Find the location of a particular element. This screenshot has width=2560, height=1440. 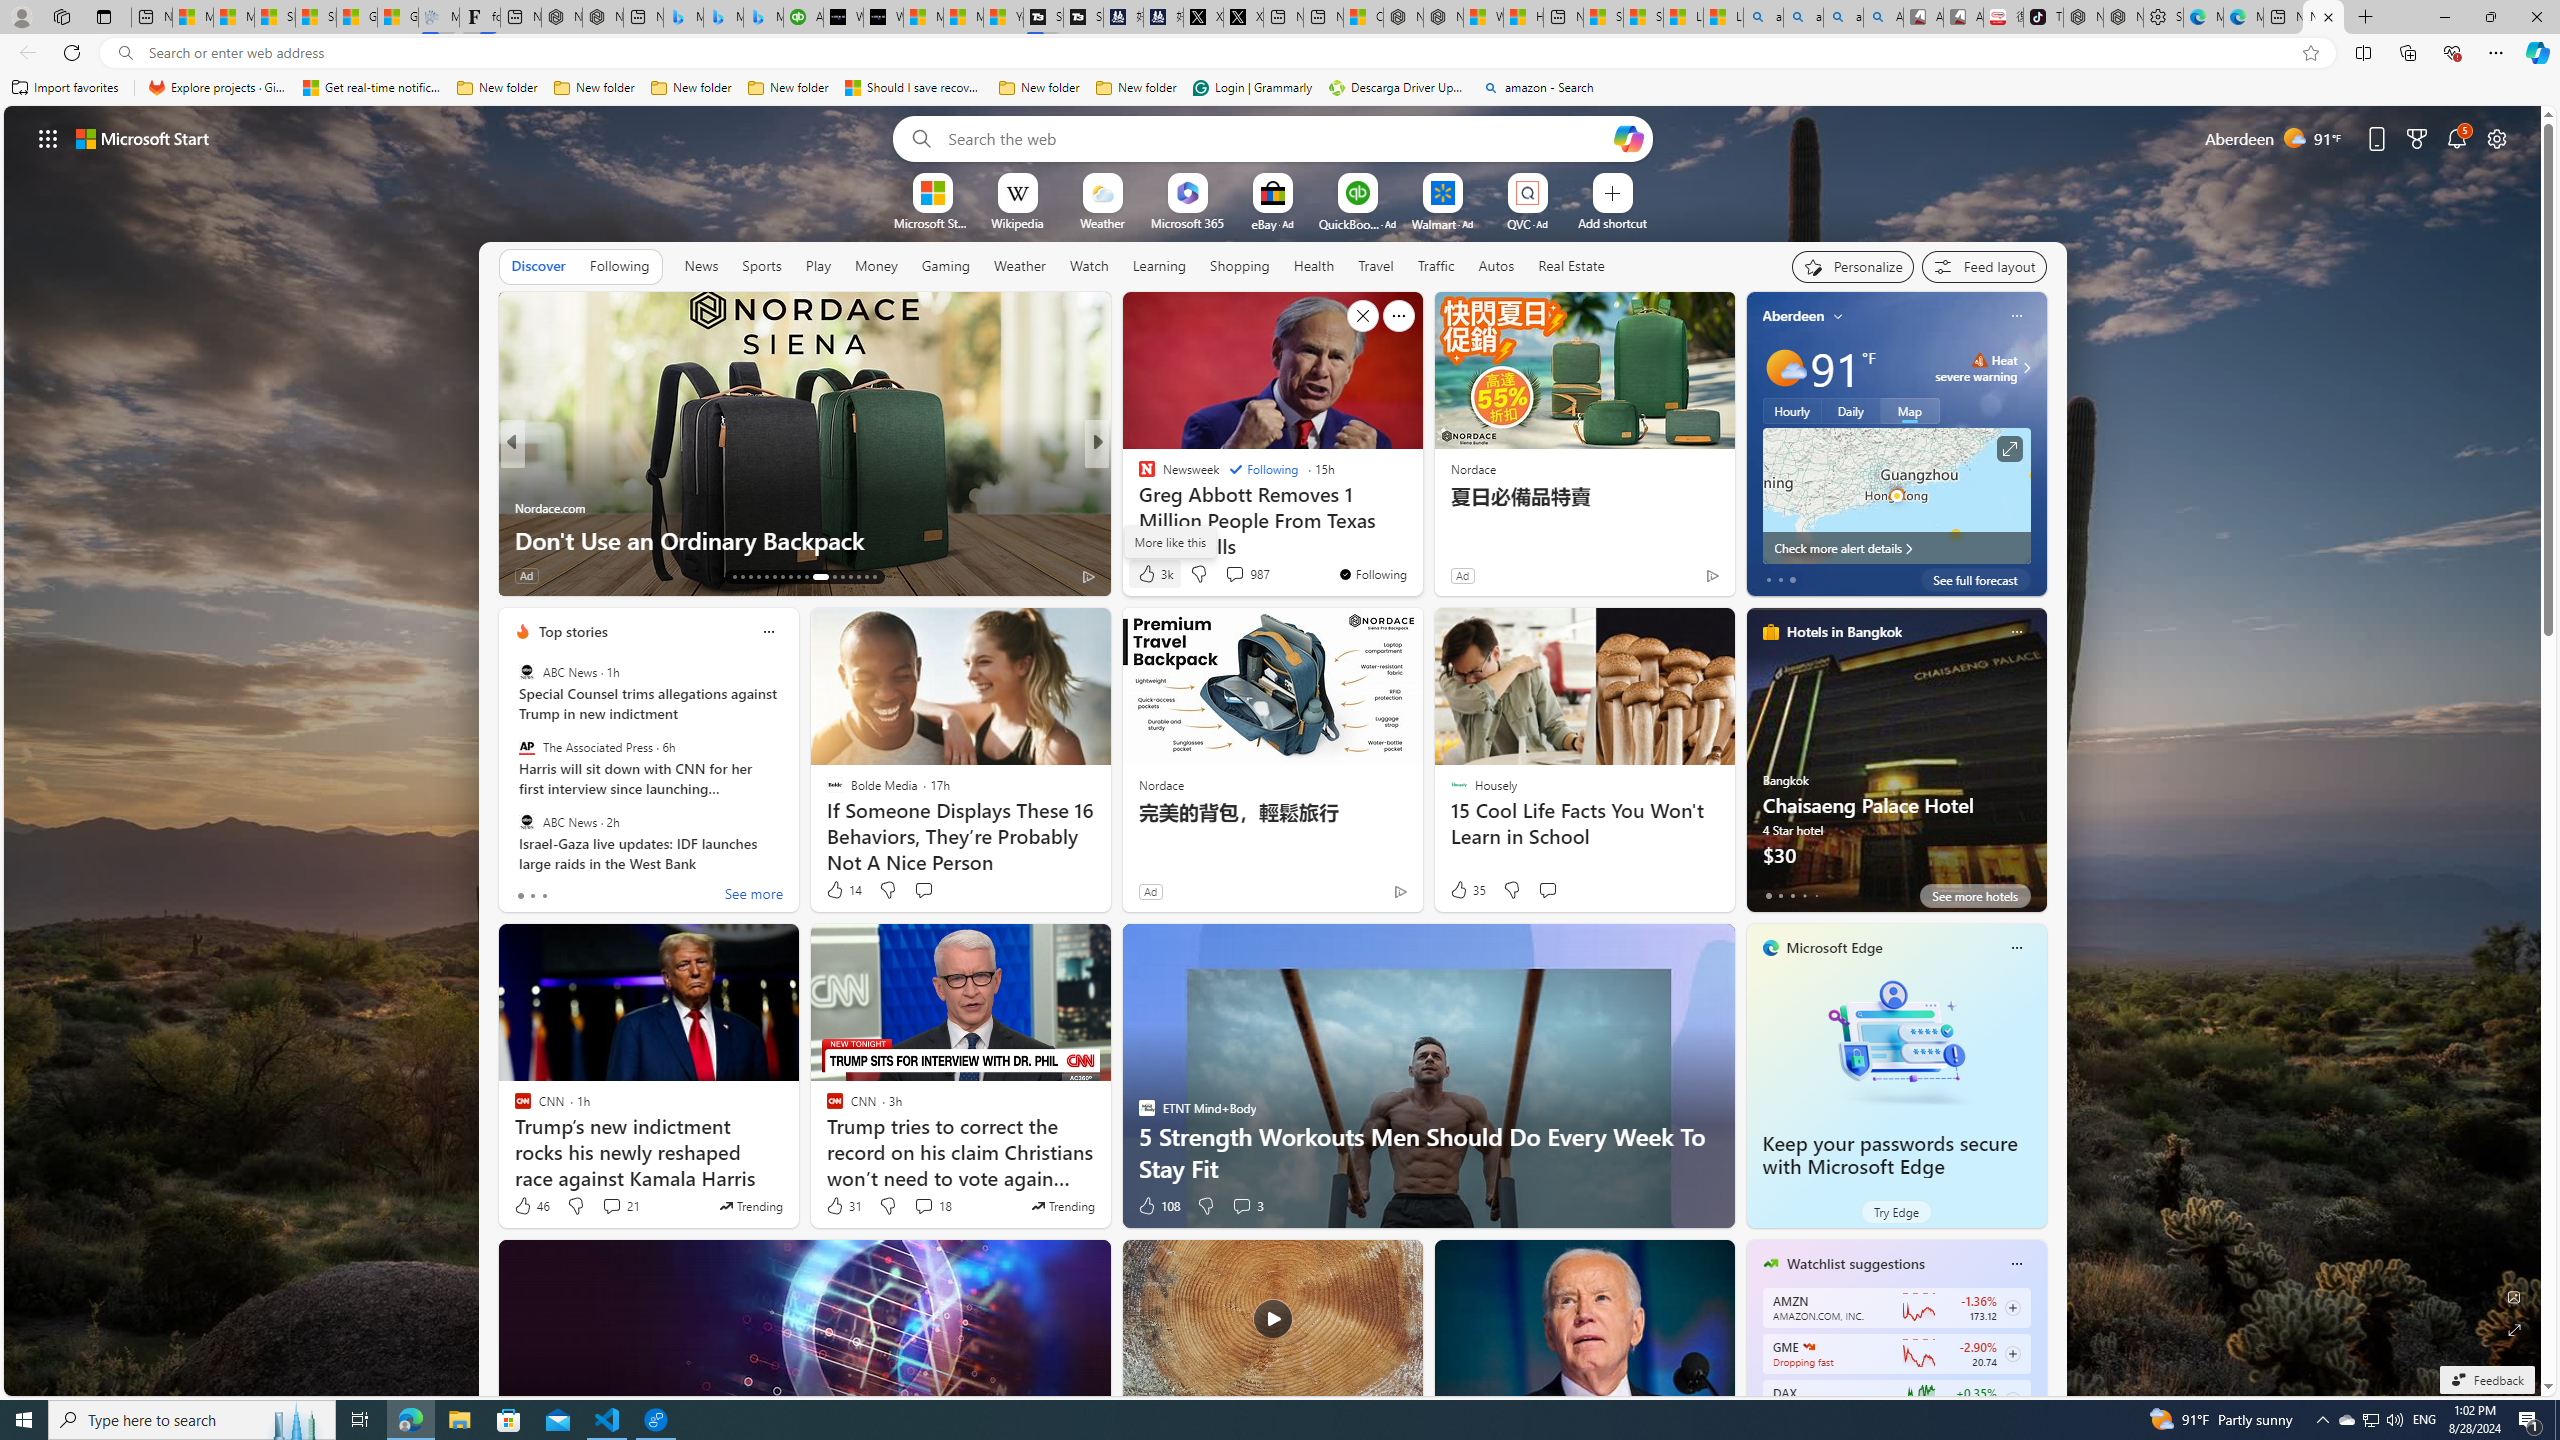

Start the conversation is located at coordinates (1548, 890).